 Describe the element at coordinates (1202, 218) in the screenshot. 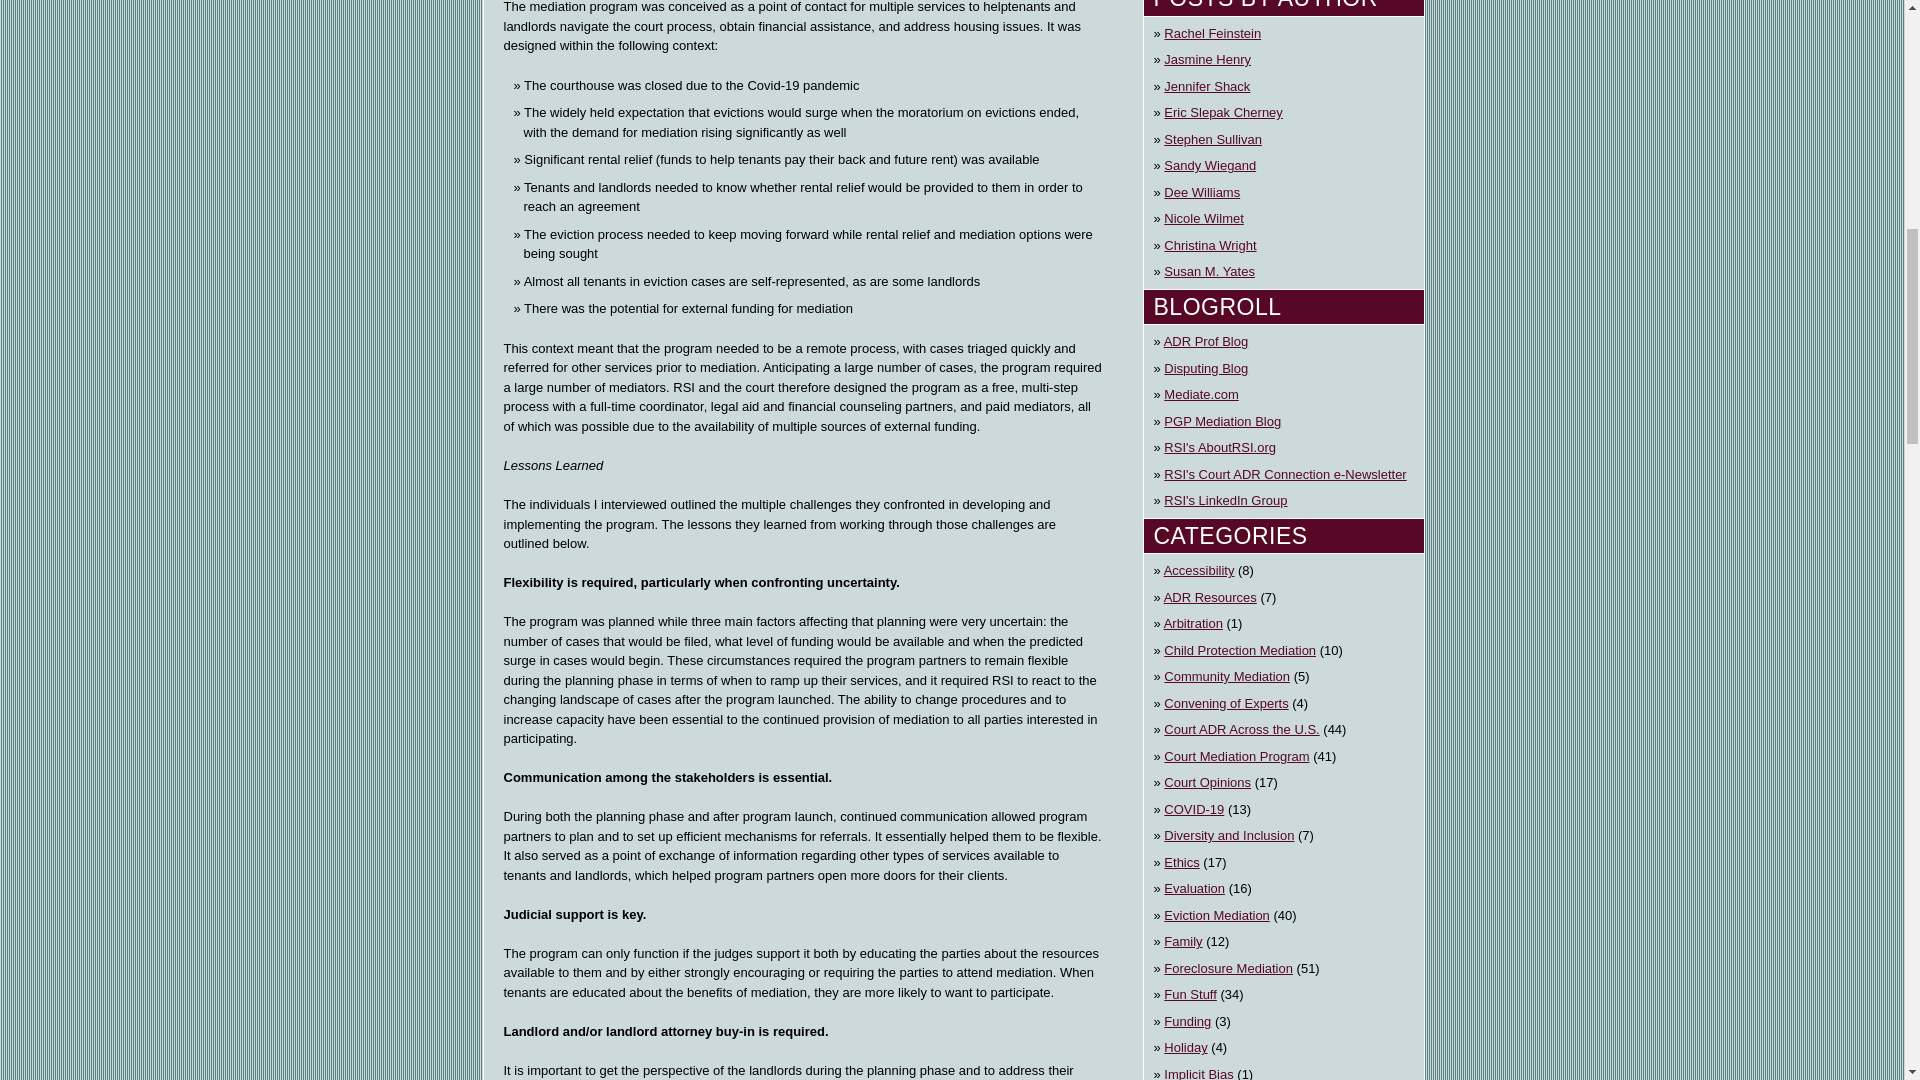

I see `Posts by Nicole Wilmet` at that location.